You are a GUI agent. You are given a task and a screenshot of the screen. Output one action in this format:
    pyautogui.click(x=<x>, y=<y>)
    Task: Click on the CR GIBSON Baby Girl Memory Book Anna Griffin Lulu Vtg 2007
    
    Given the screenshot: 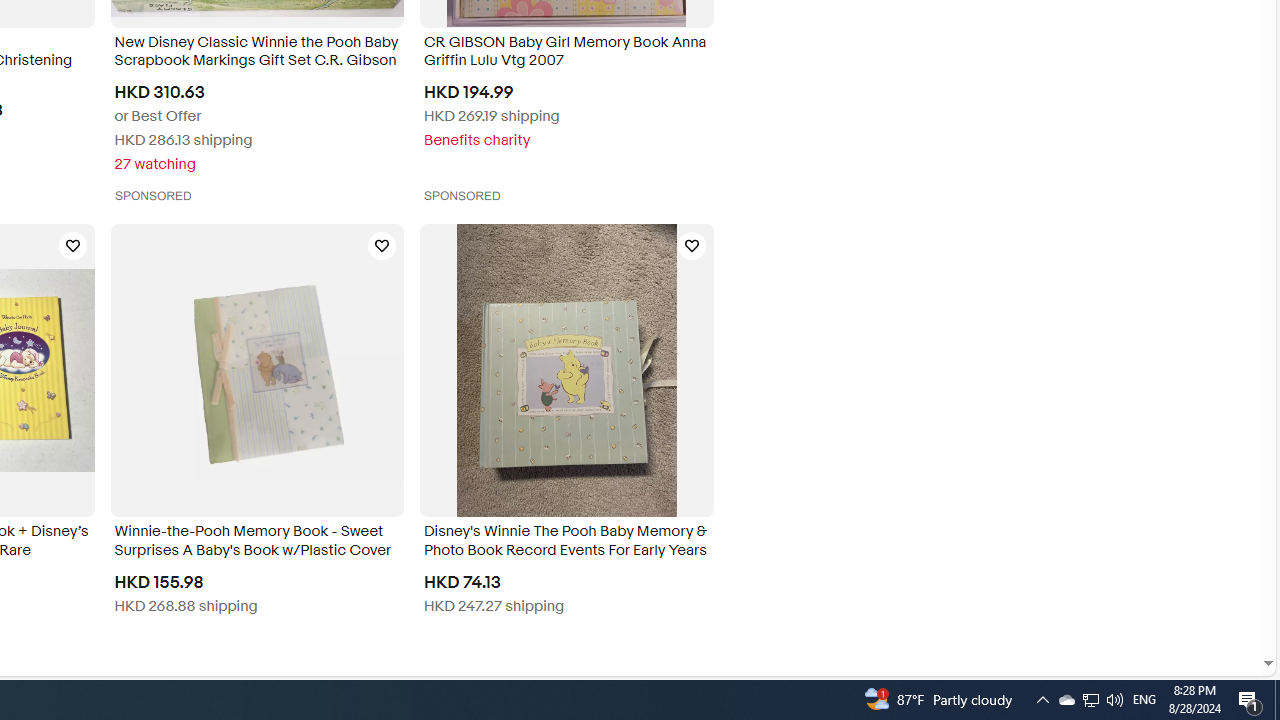 What is the action you would take?
    pyautogui.click(x=566, y=54)
    